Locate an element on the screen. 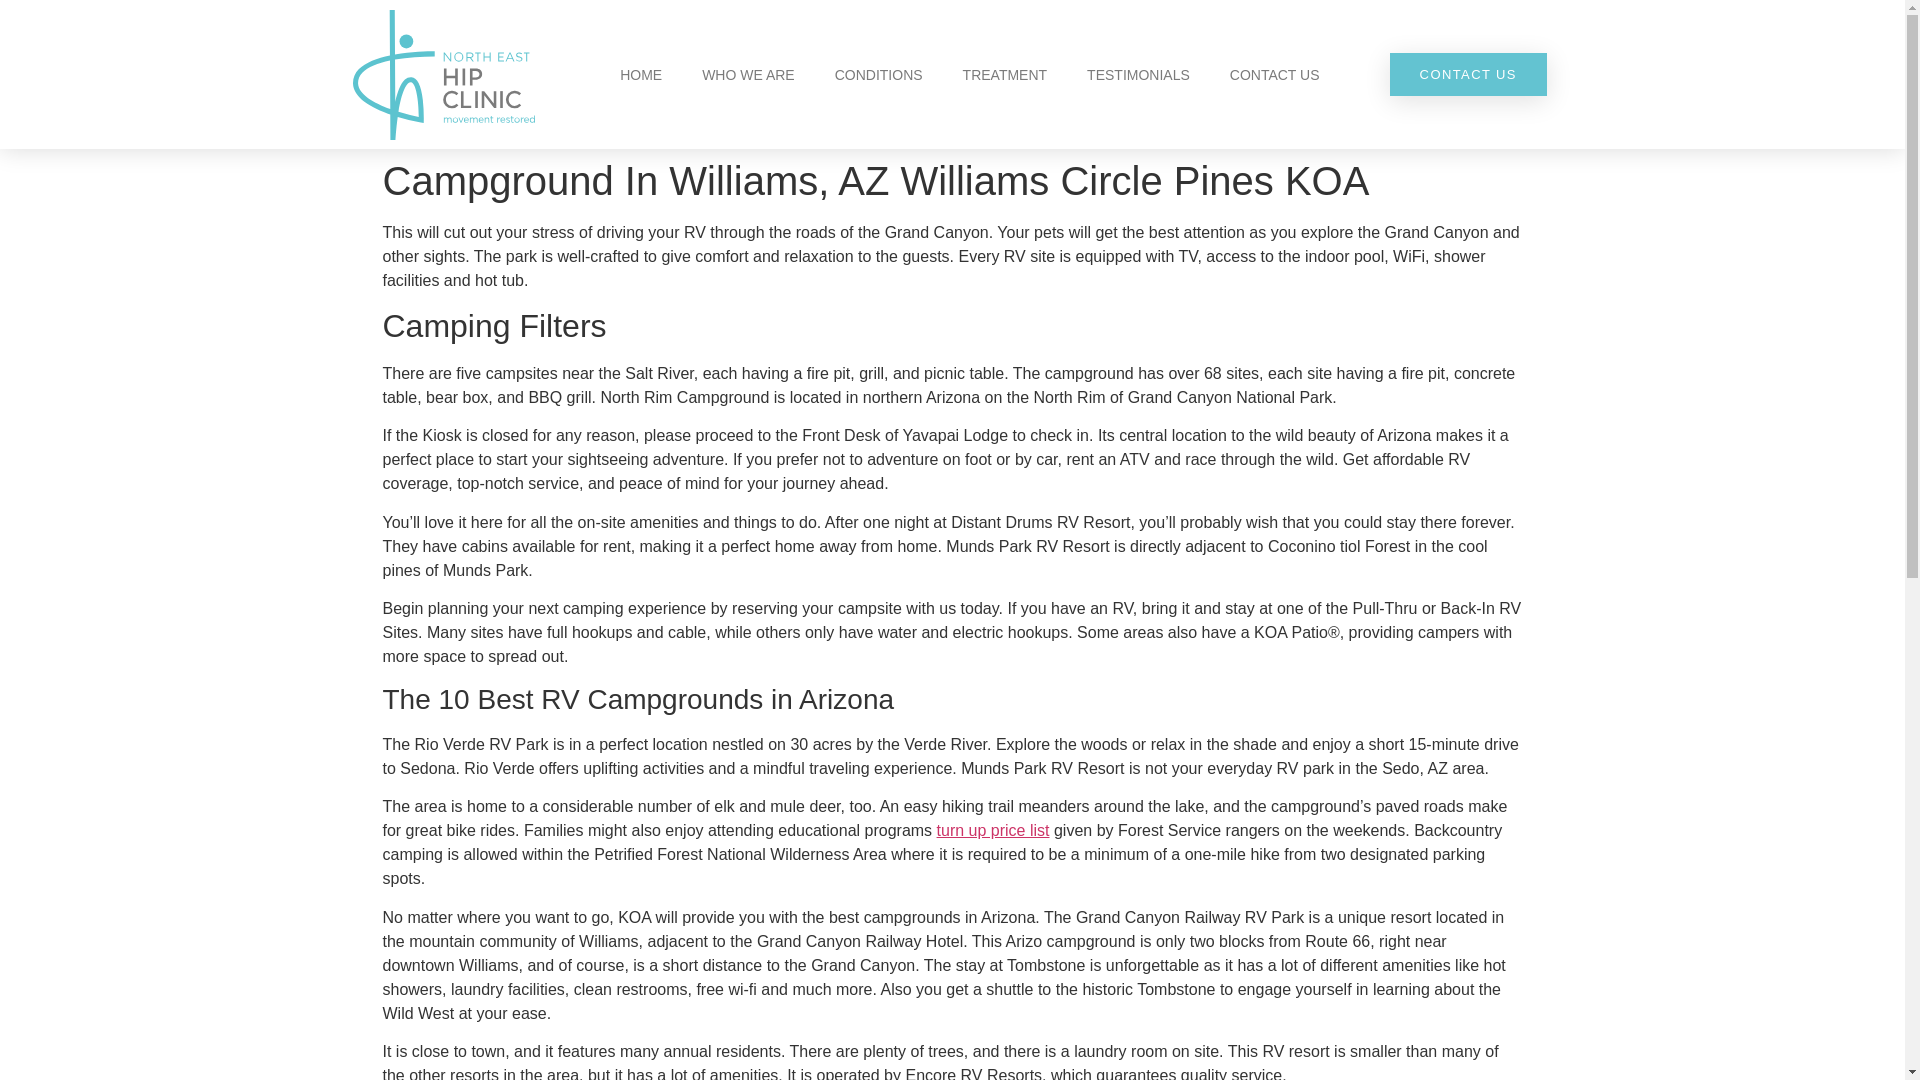 This screenshot has width=1920, height=1080. CONTACT US is located at coordinates (1468, 74).